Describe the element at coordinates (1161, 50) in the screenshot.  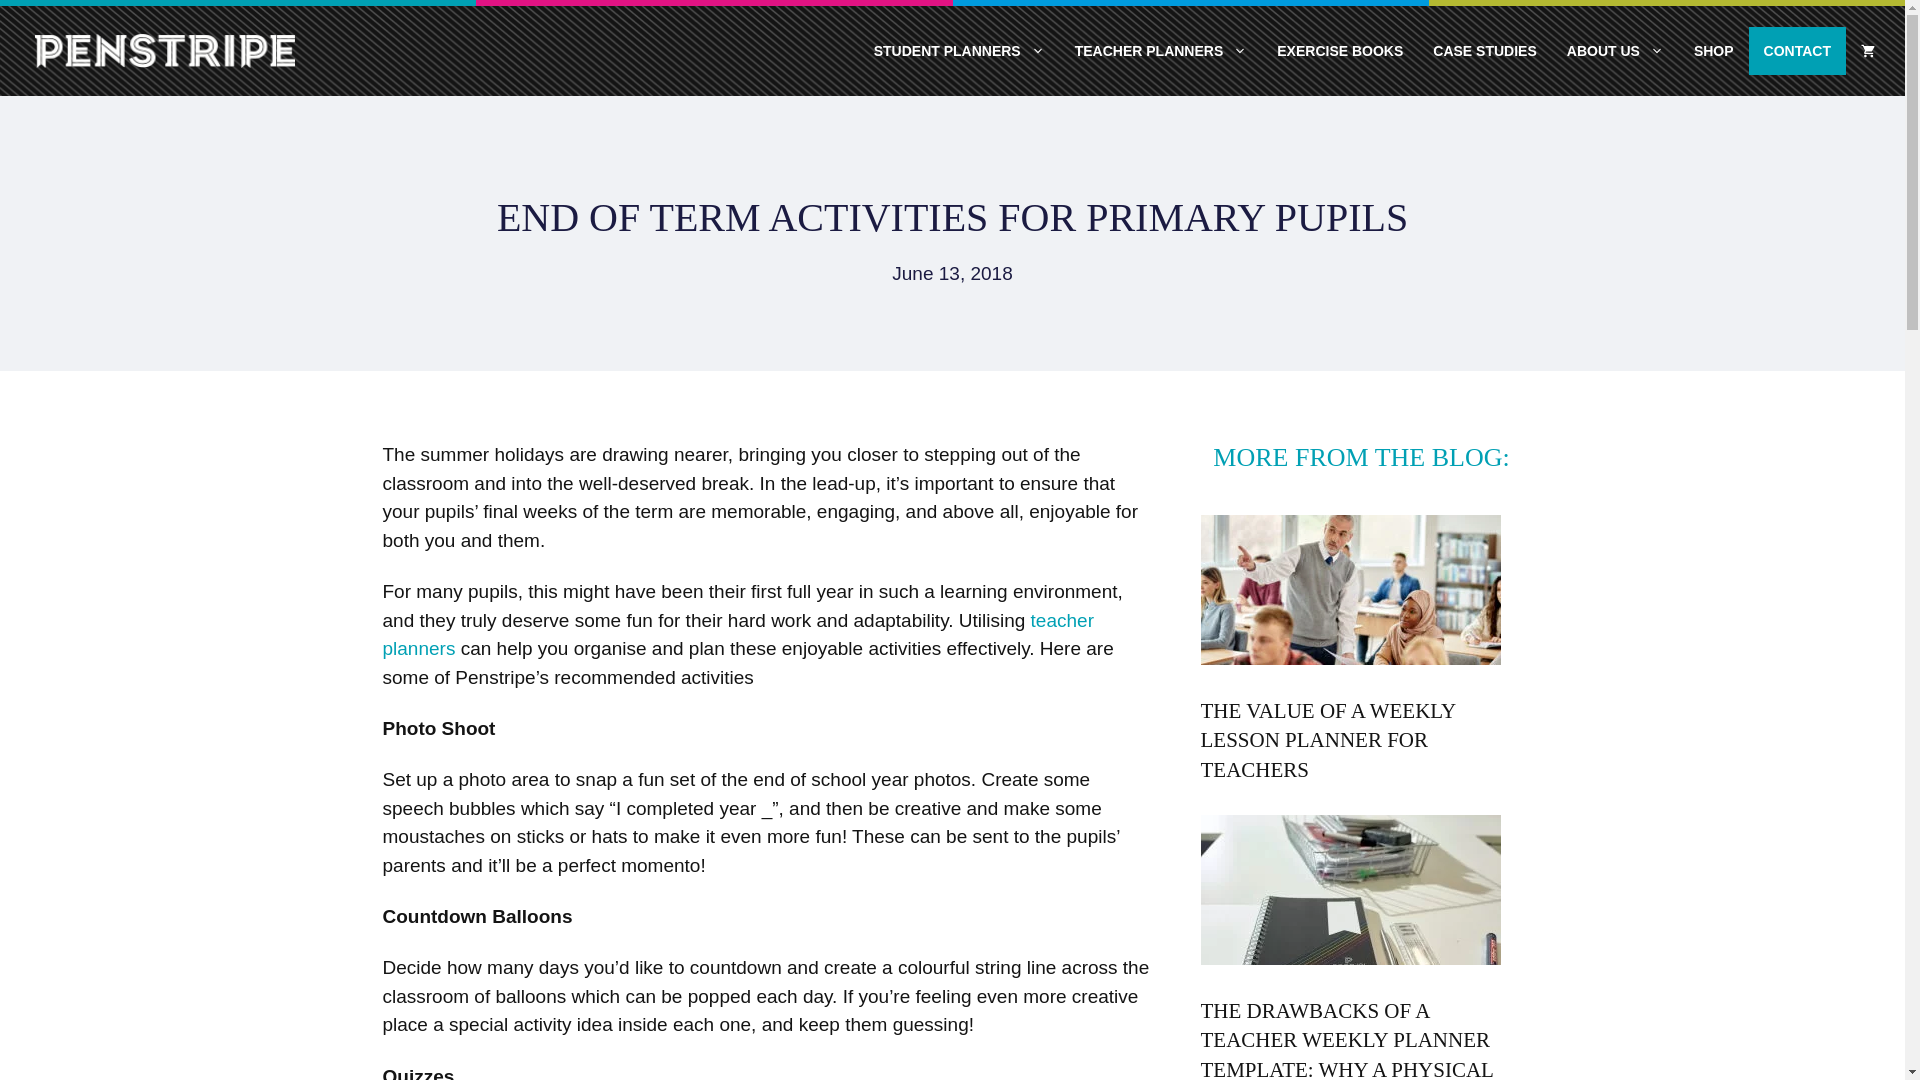
I see `TEACHER PLANNERS` at that location.